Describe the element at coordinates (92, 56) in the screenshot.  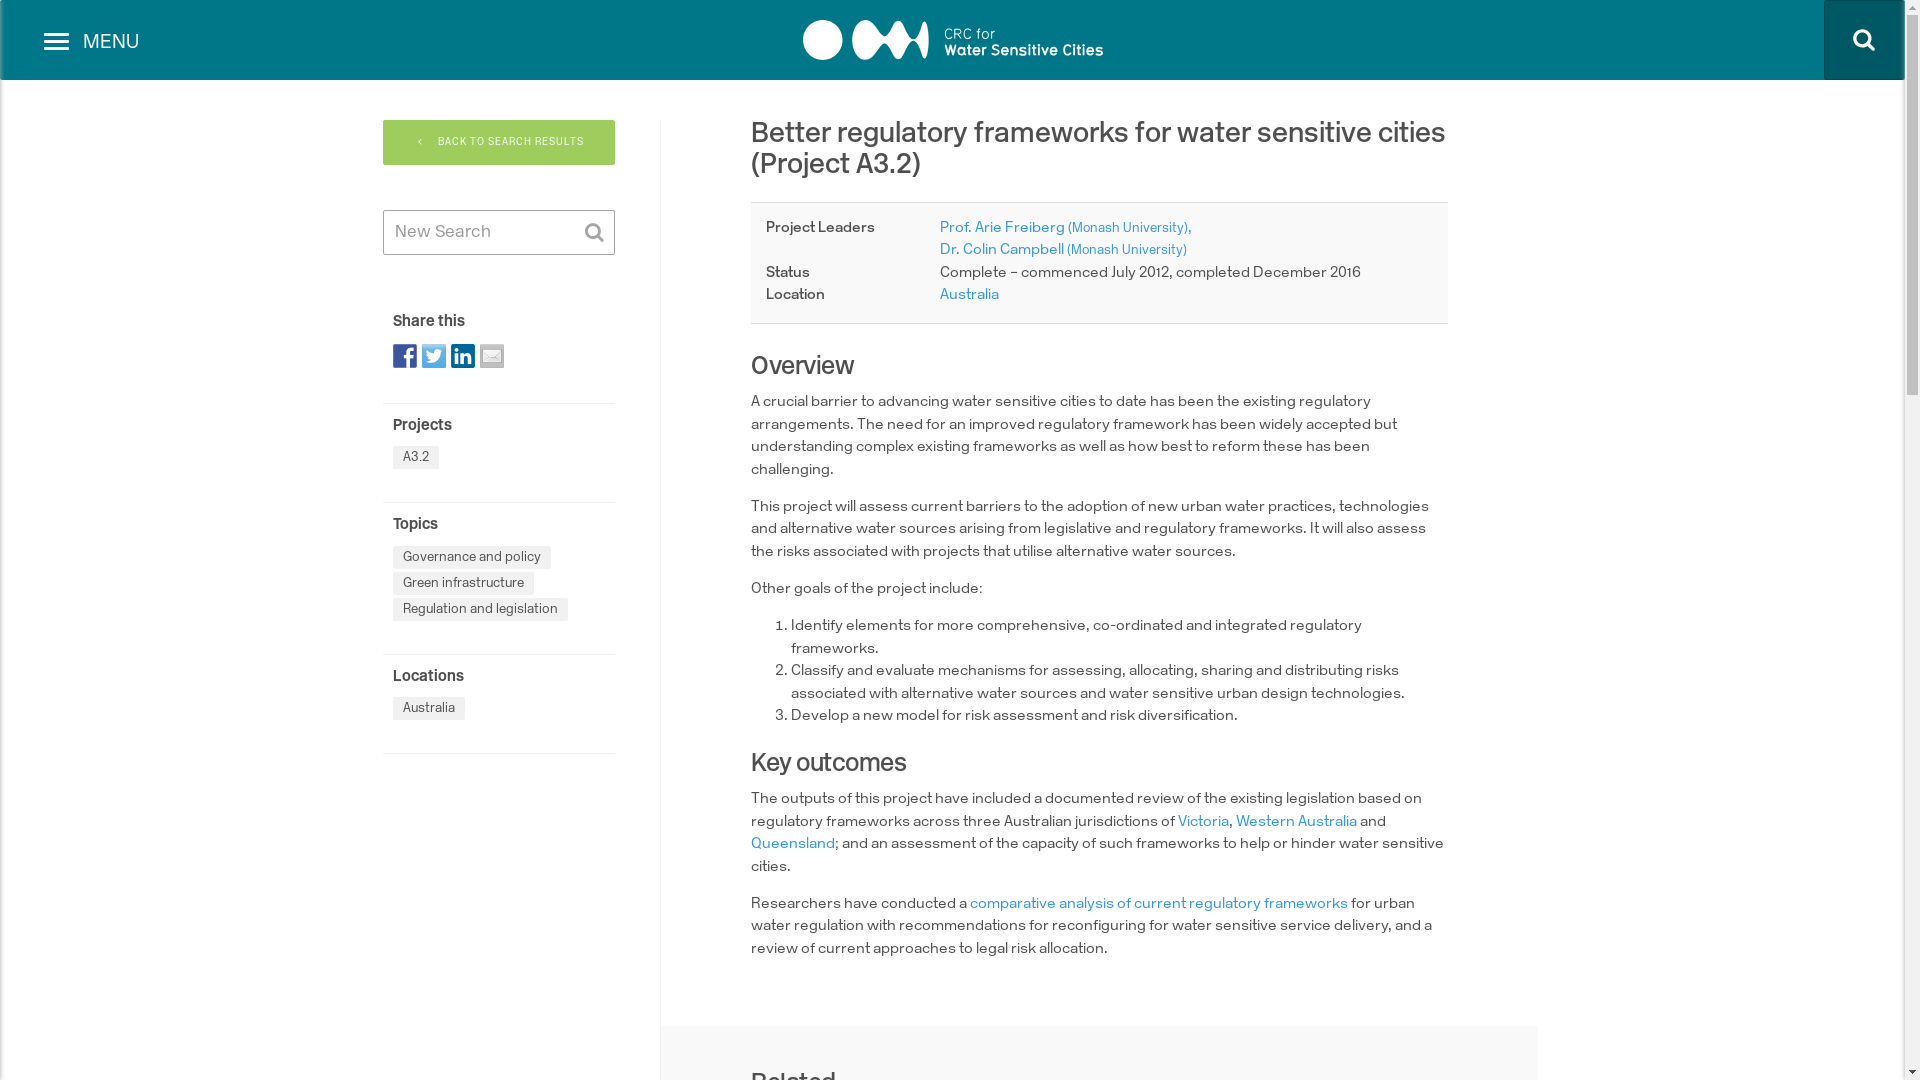
I see `Toggle navigation
MENU` at that location.